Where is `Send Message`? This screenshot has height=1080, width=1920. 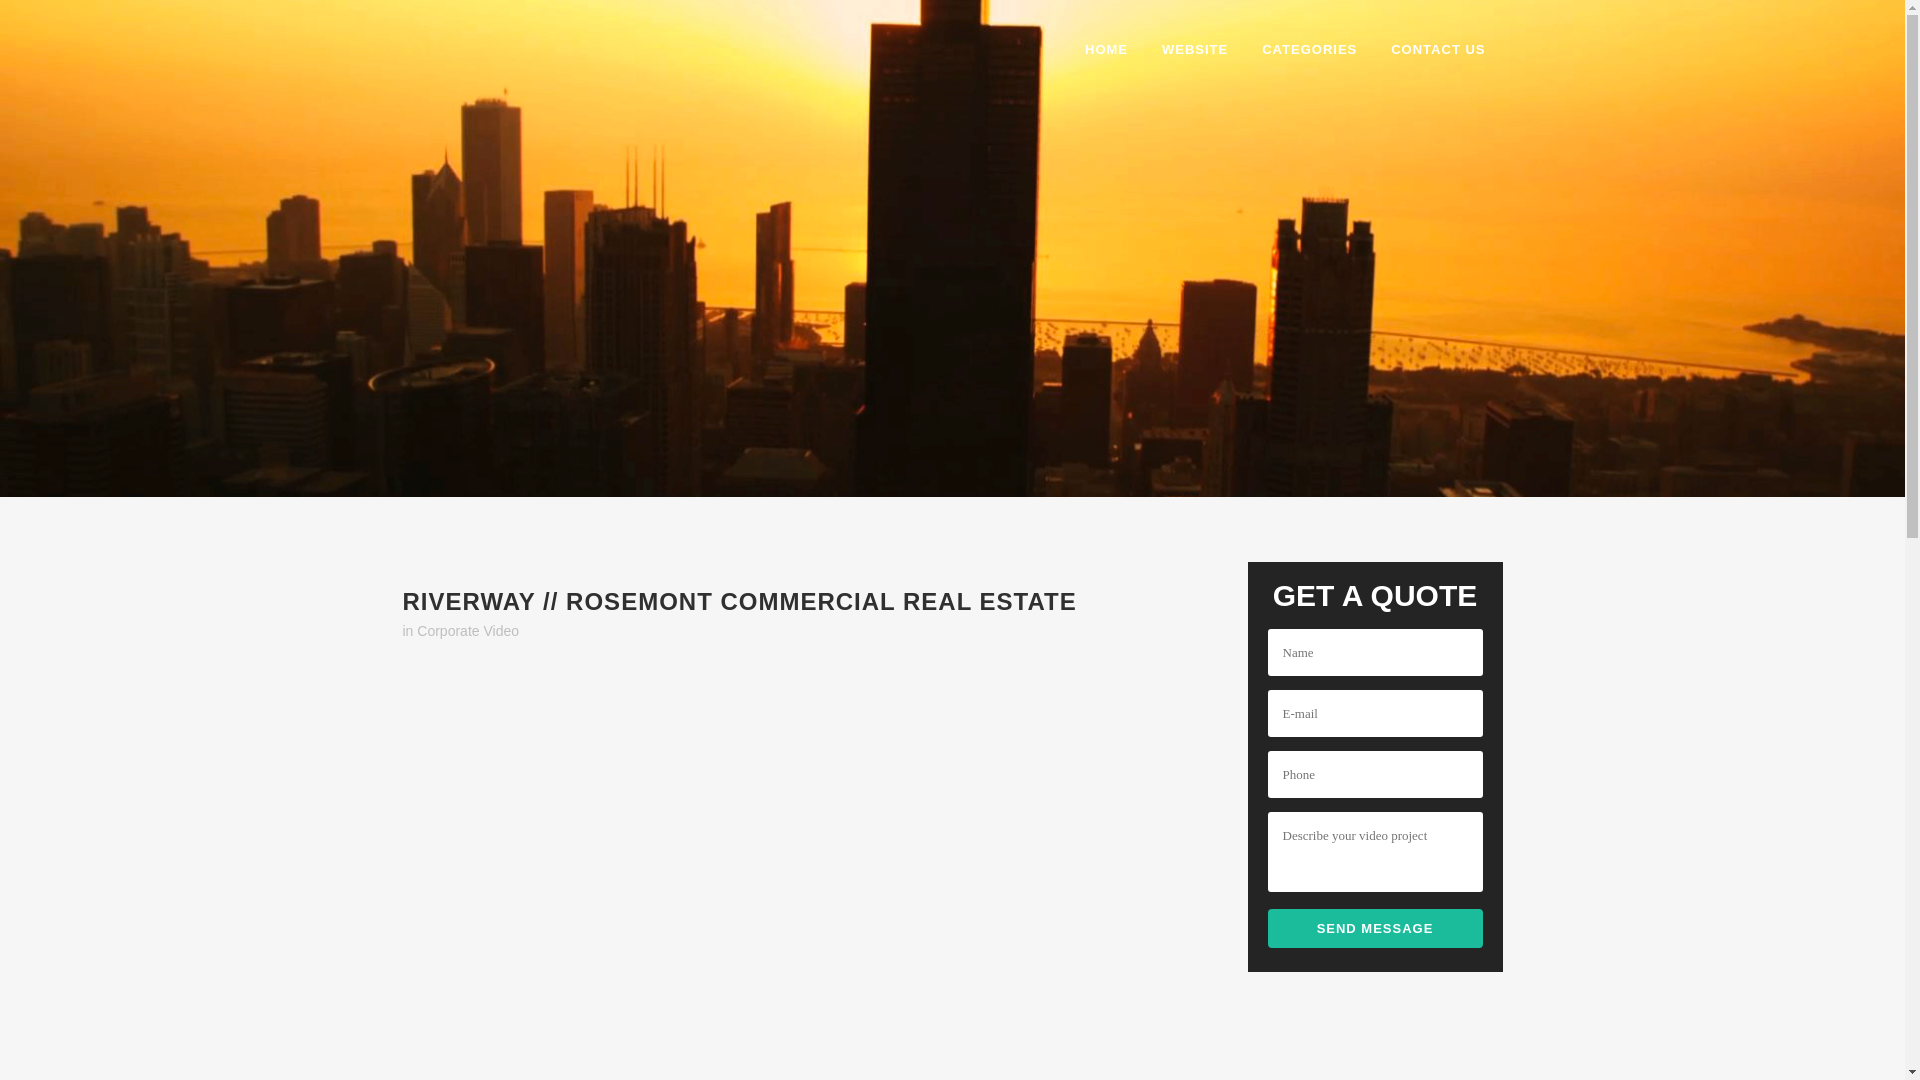
Send Message is located at coordinates (1374, 928).